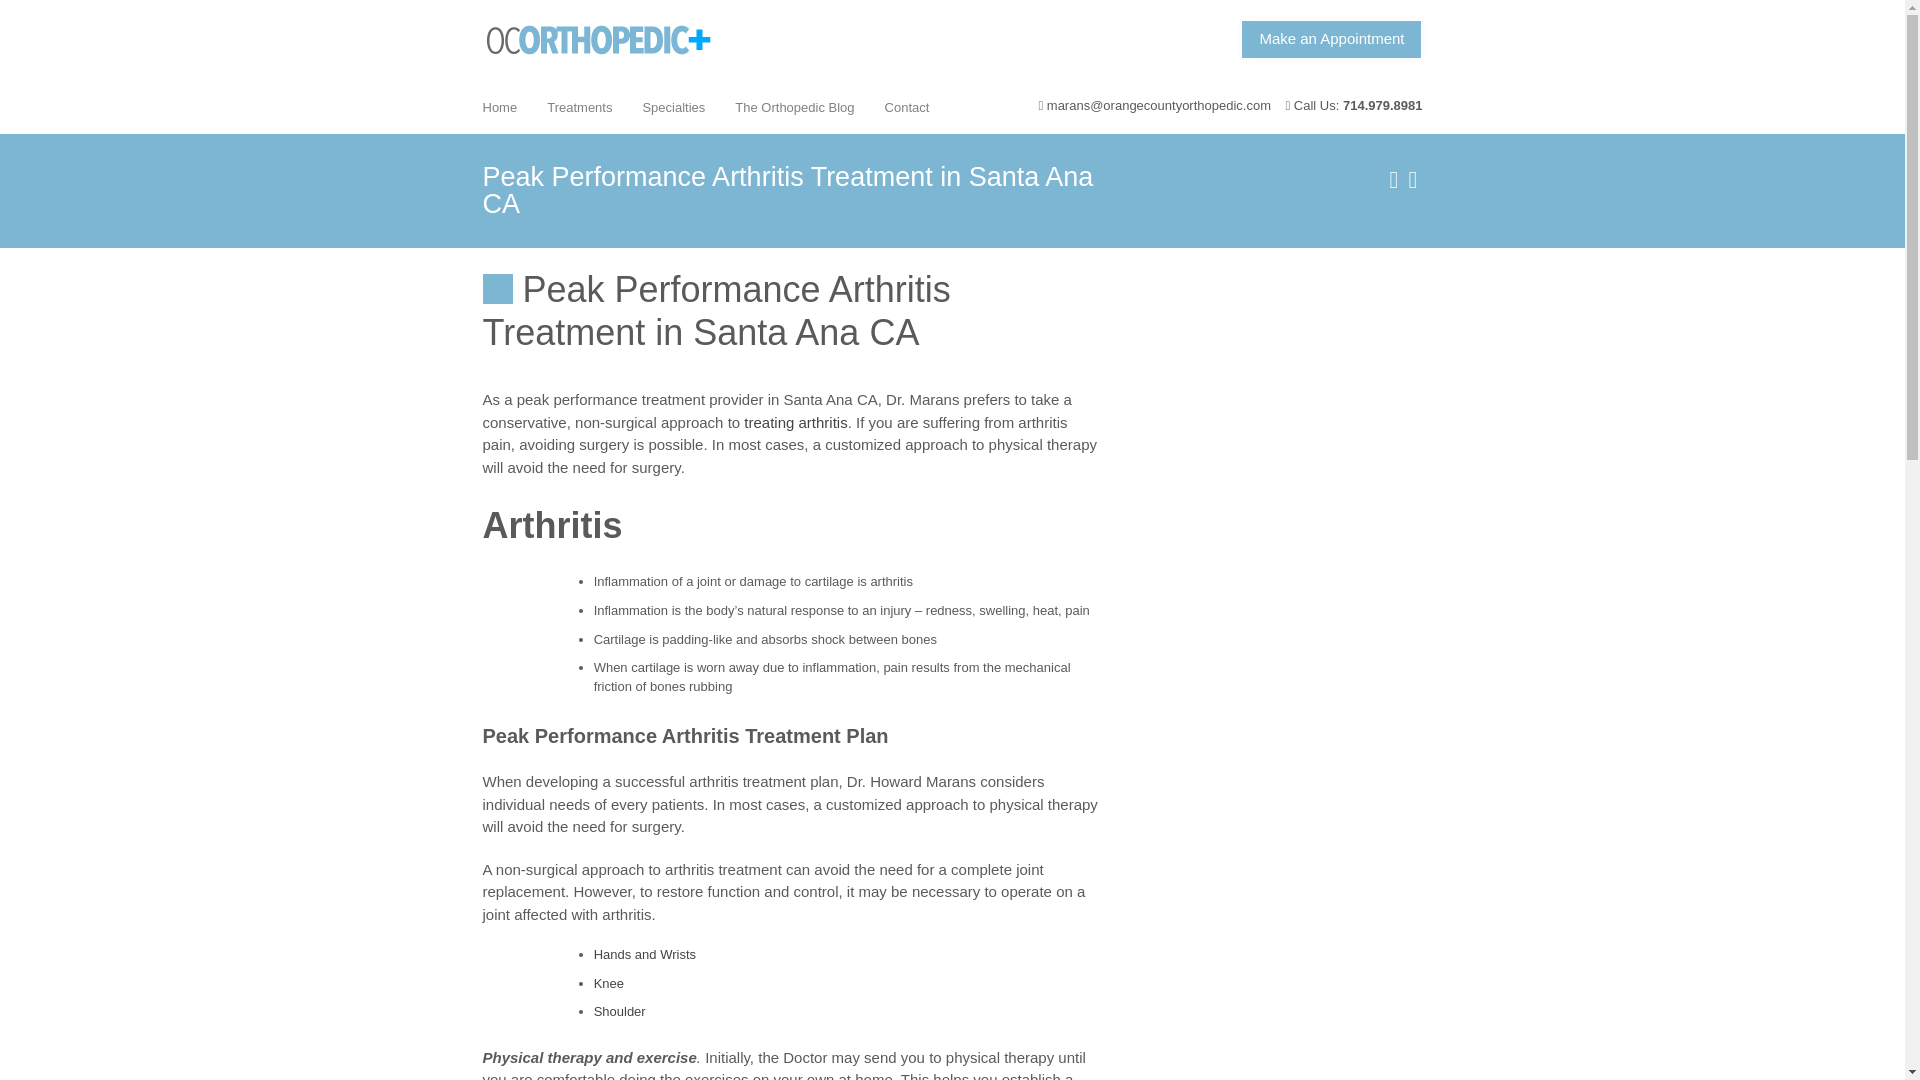 The height and width of the screenshot is (1080, 1920). I want to click on Contact, so click(906, 106).